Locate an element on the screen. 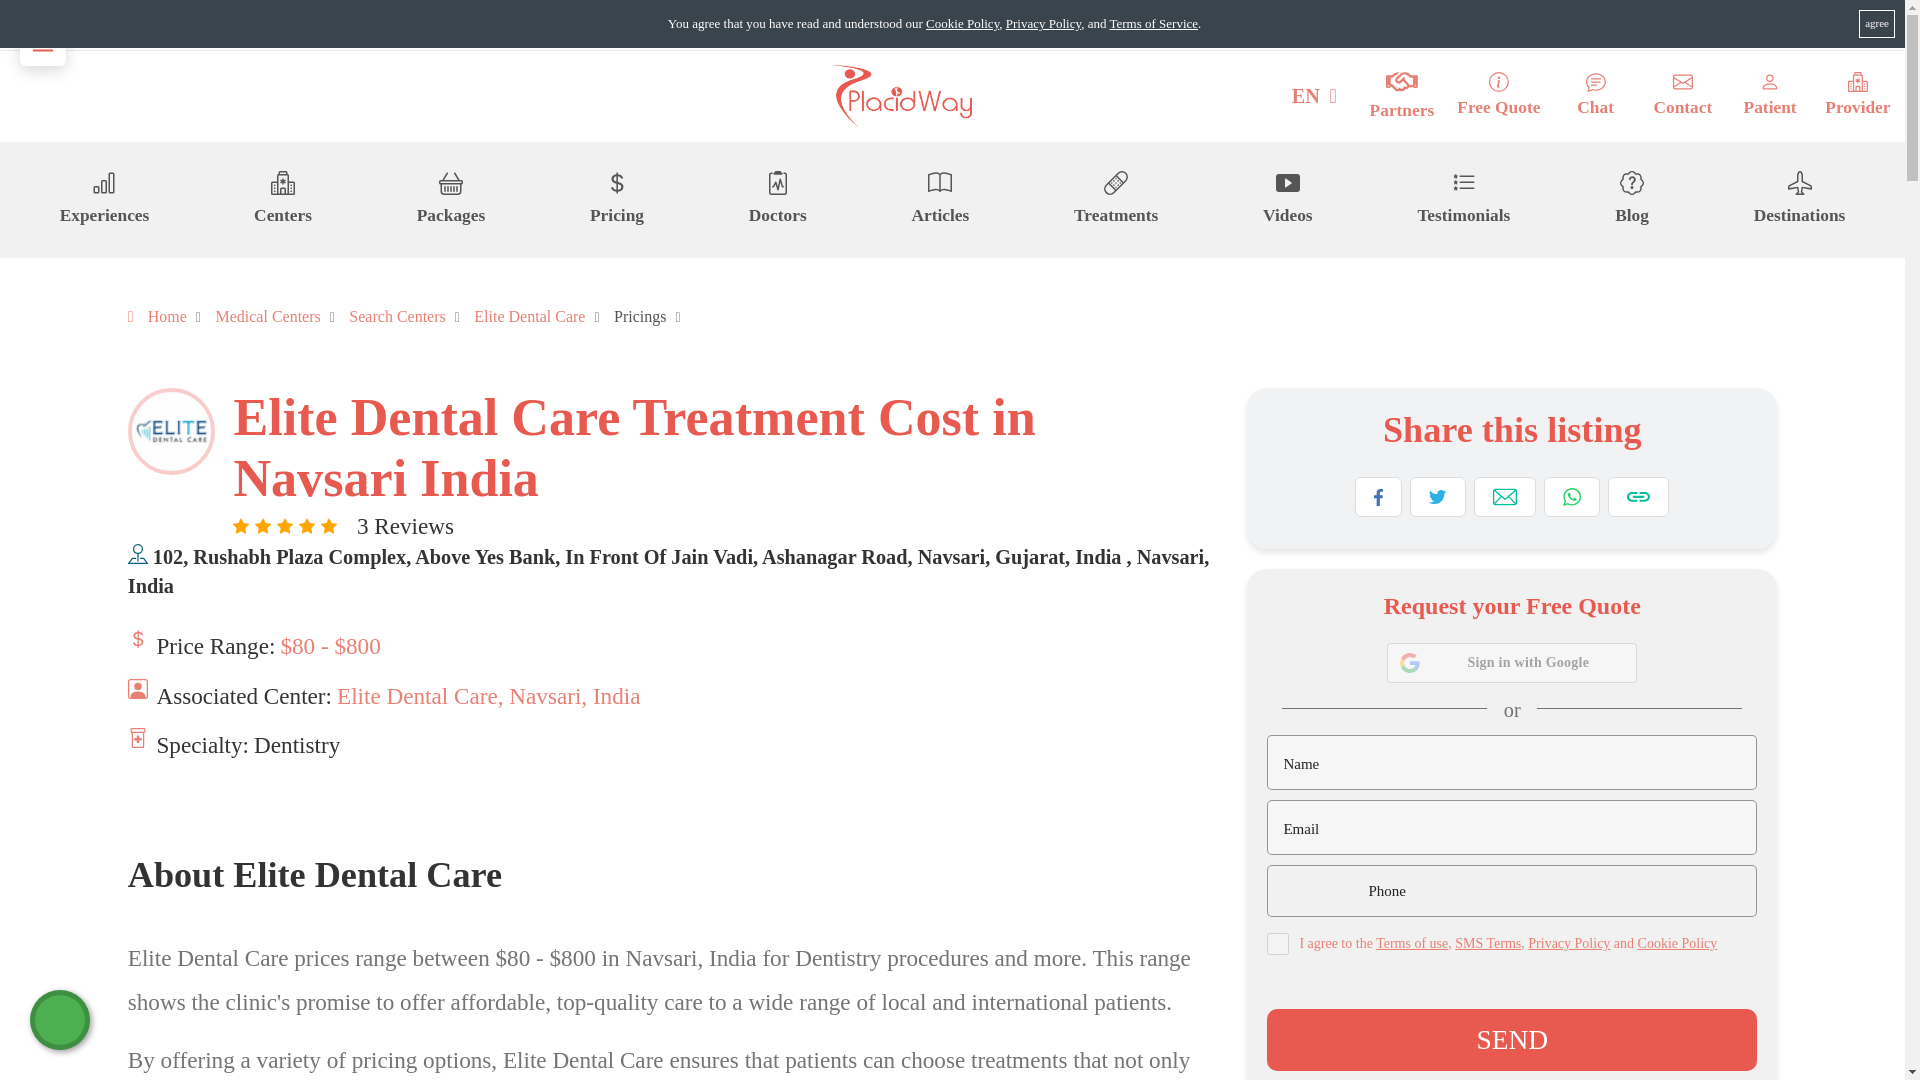 This screenshot has width=1920, height=1080. Packages is located at coordinates (450, 199).